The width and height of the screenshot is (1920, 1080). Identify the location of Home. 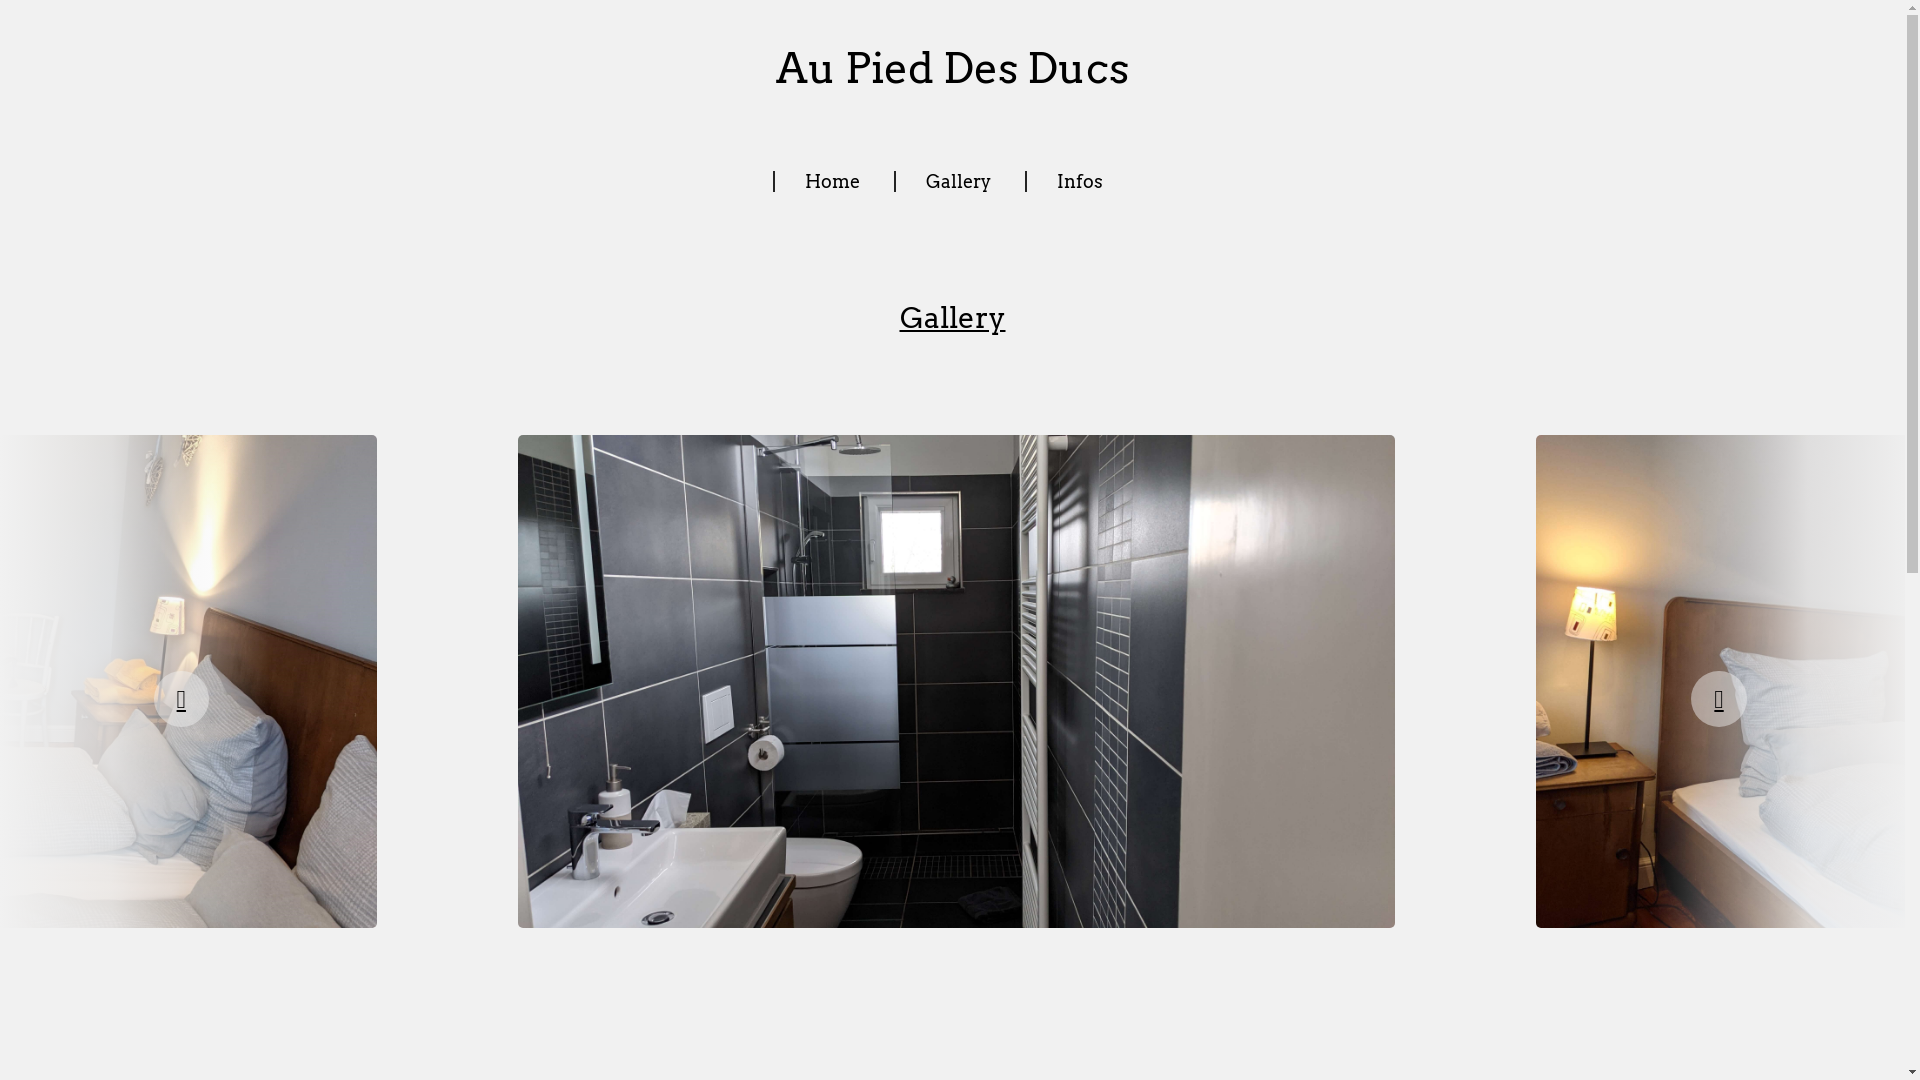
(832, 182).